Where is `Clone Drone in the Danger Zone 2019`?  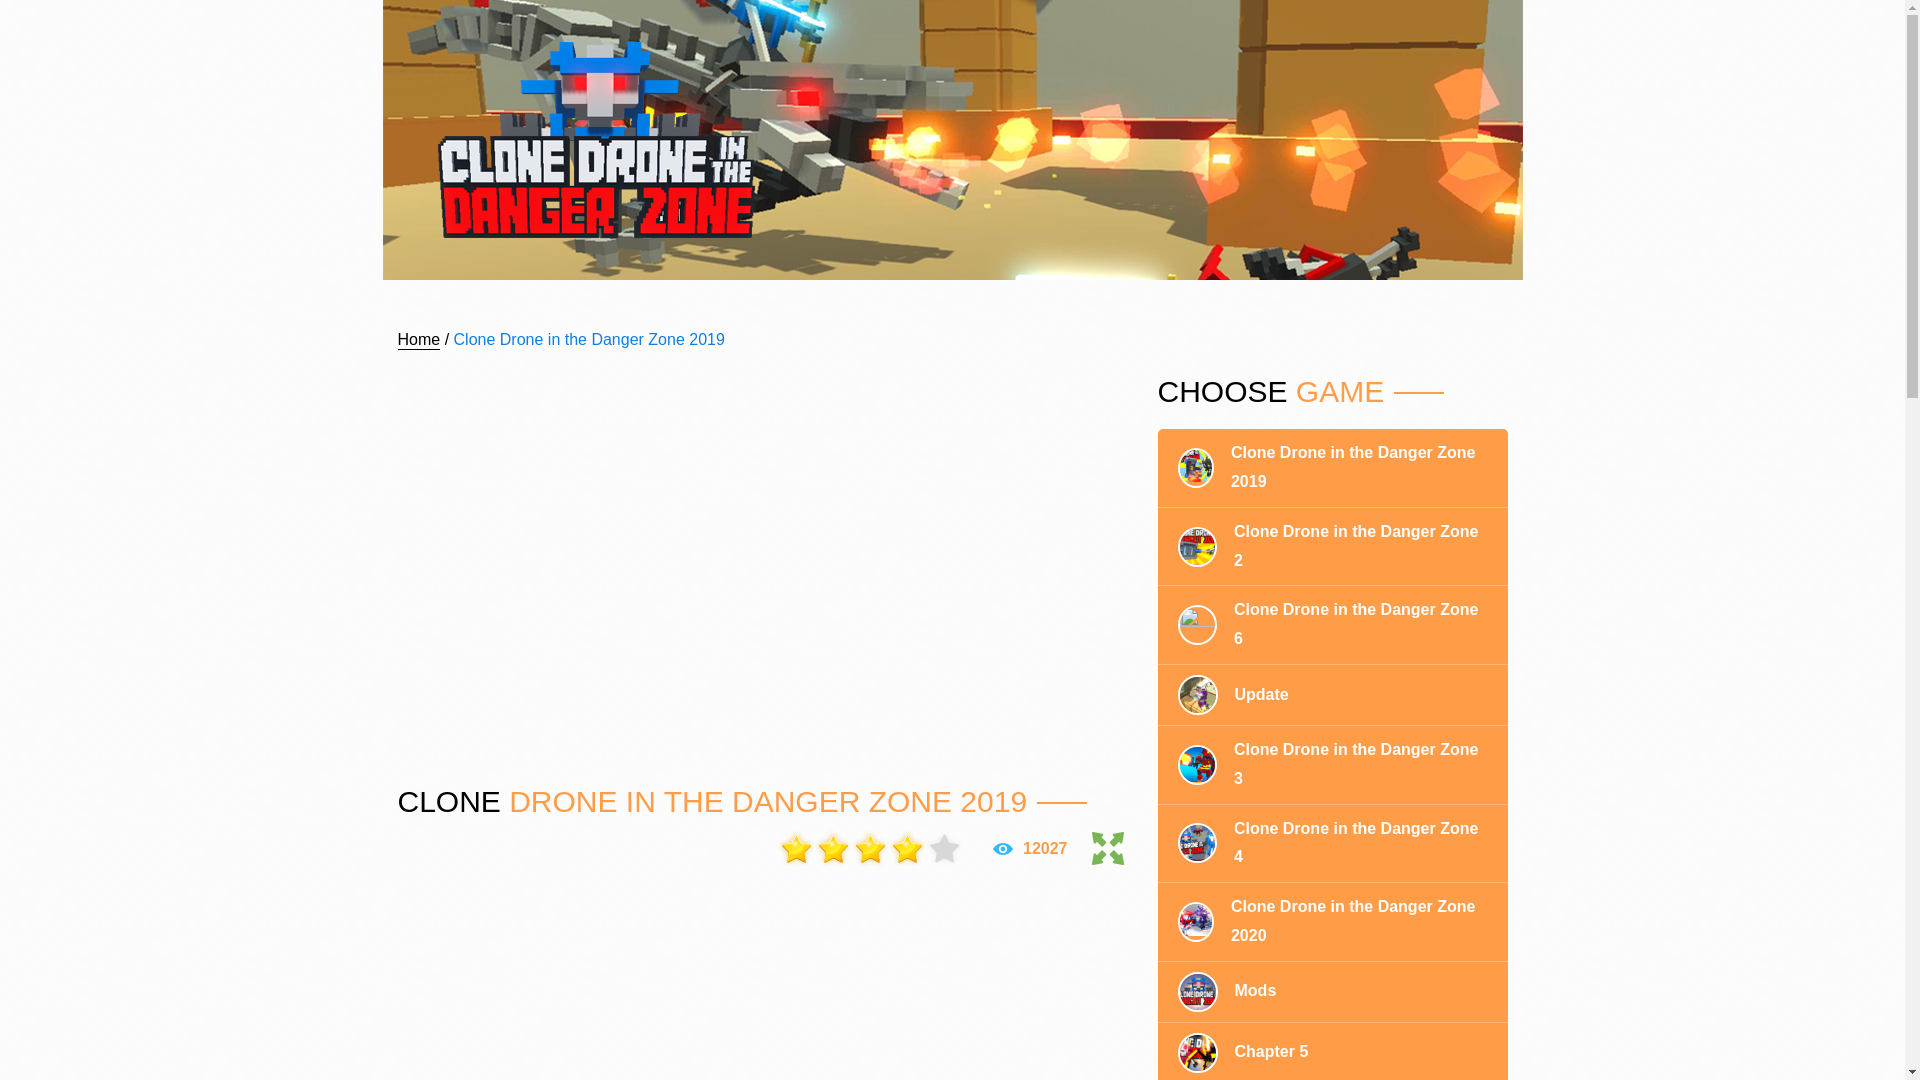
Clone Drone in the Danger Zone 2019 is located at coordinates (1332, 468).